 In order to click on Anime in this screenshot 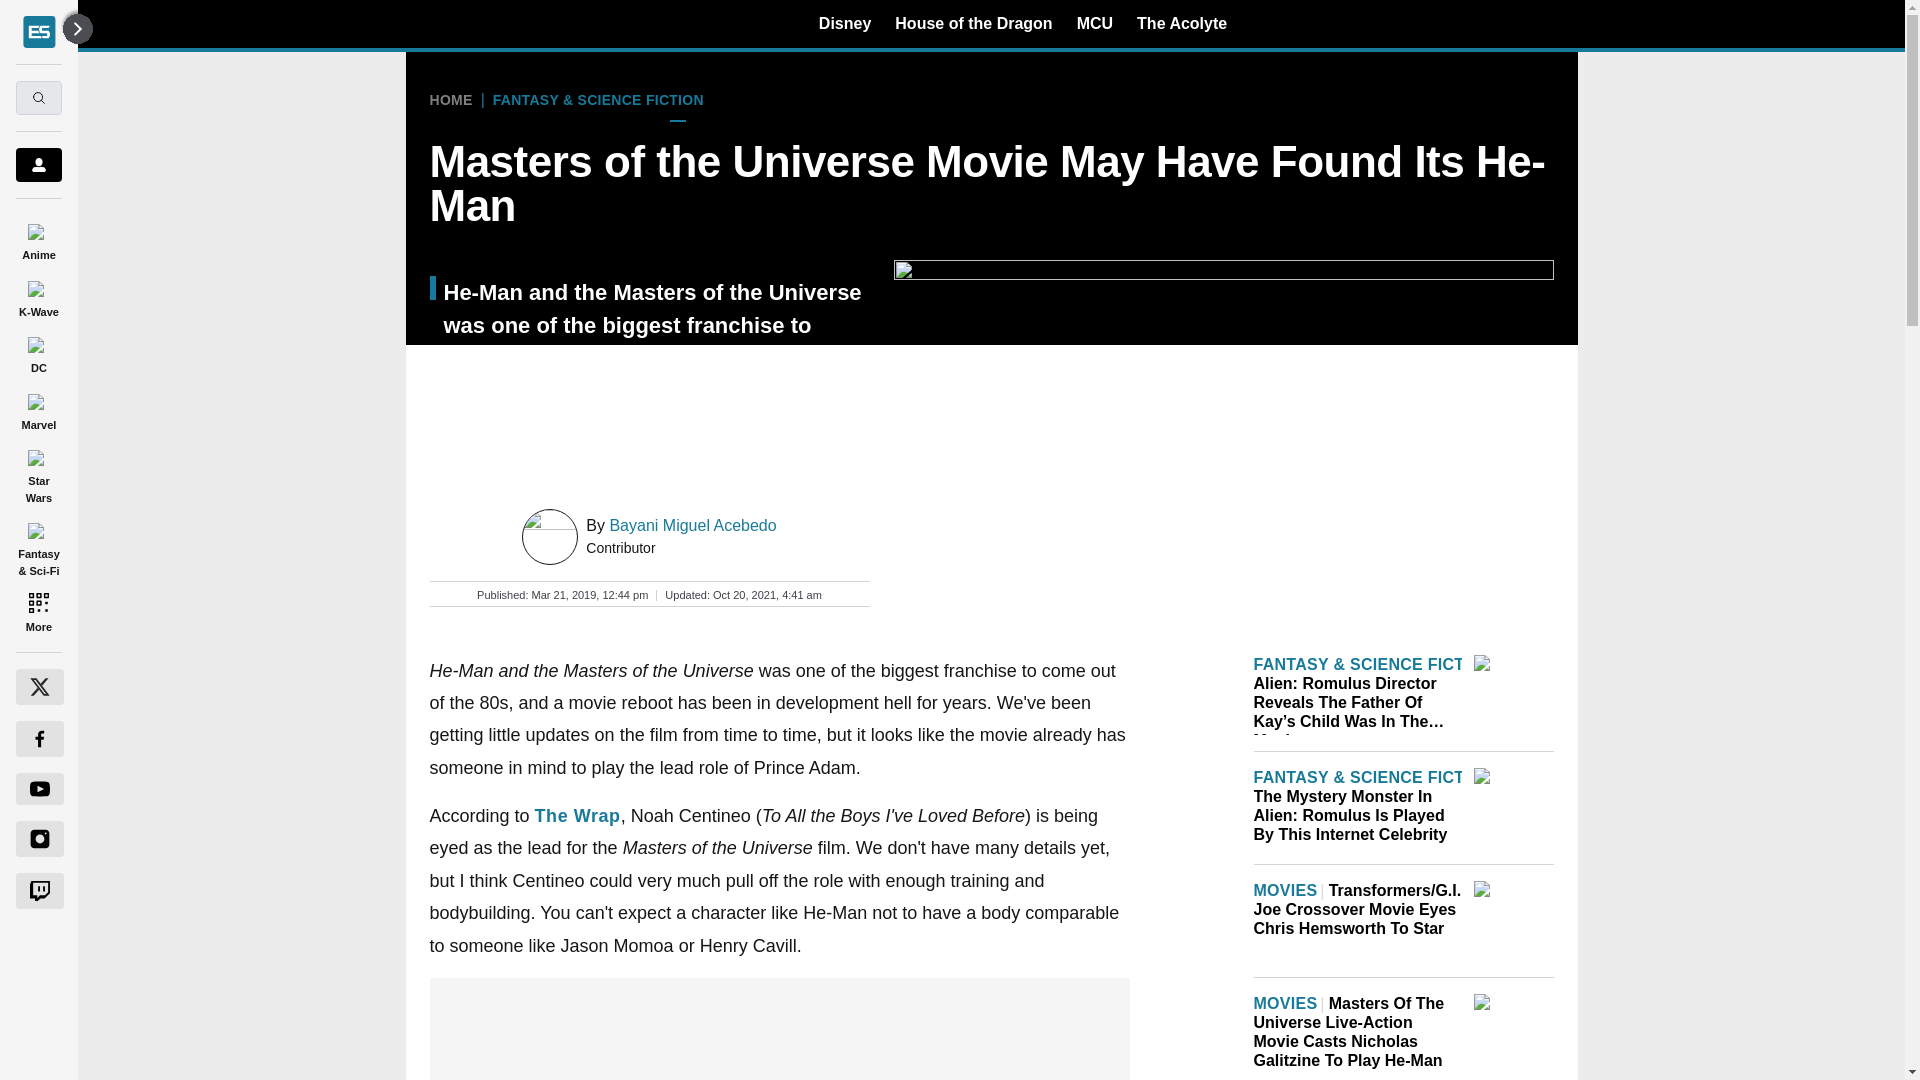, I will do `click(38, 238)`.